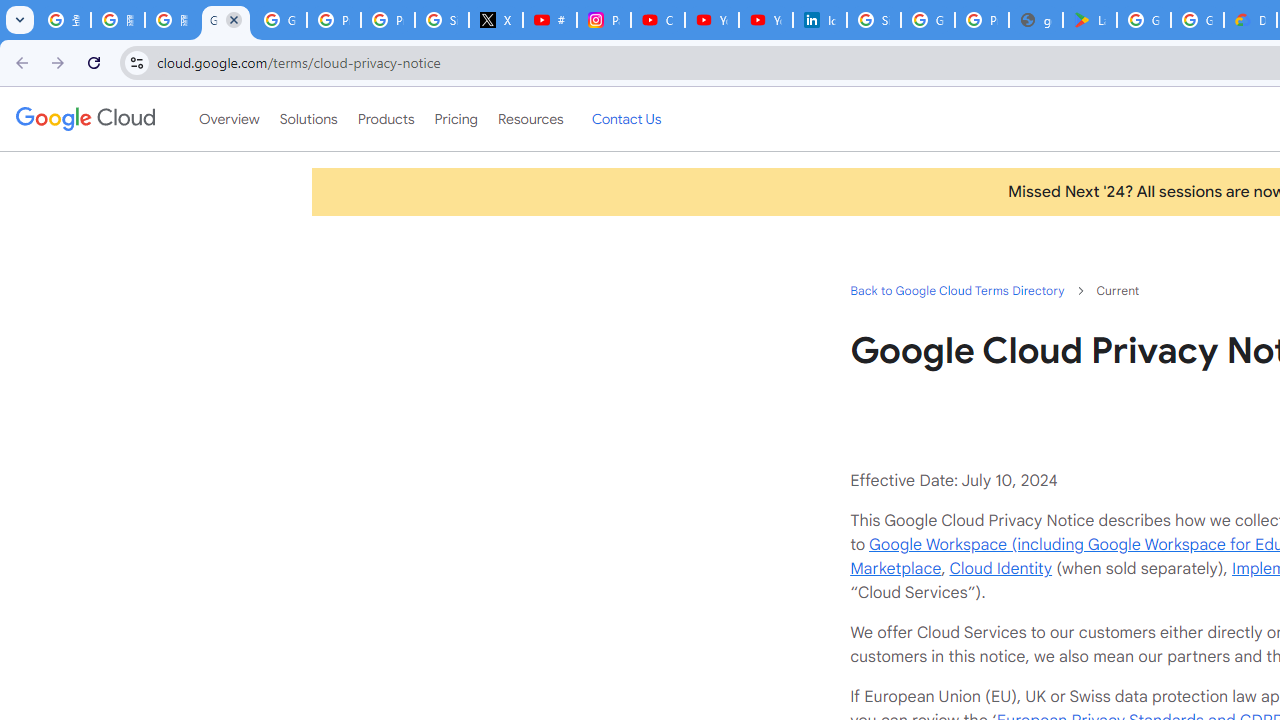 Image resolution: width=1280 pixels, height=720 pixels. What do you see at coordinates (1197, 20) in the screenshot?
I see `Google Workspace - Specific Terms` at bounding box center [1197, 20].